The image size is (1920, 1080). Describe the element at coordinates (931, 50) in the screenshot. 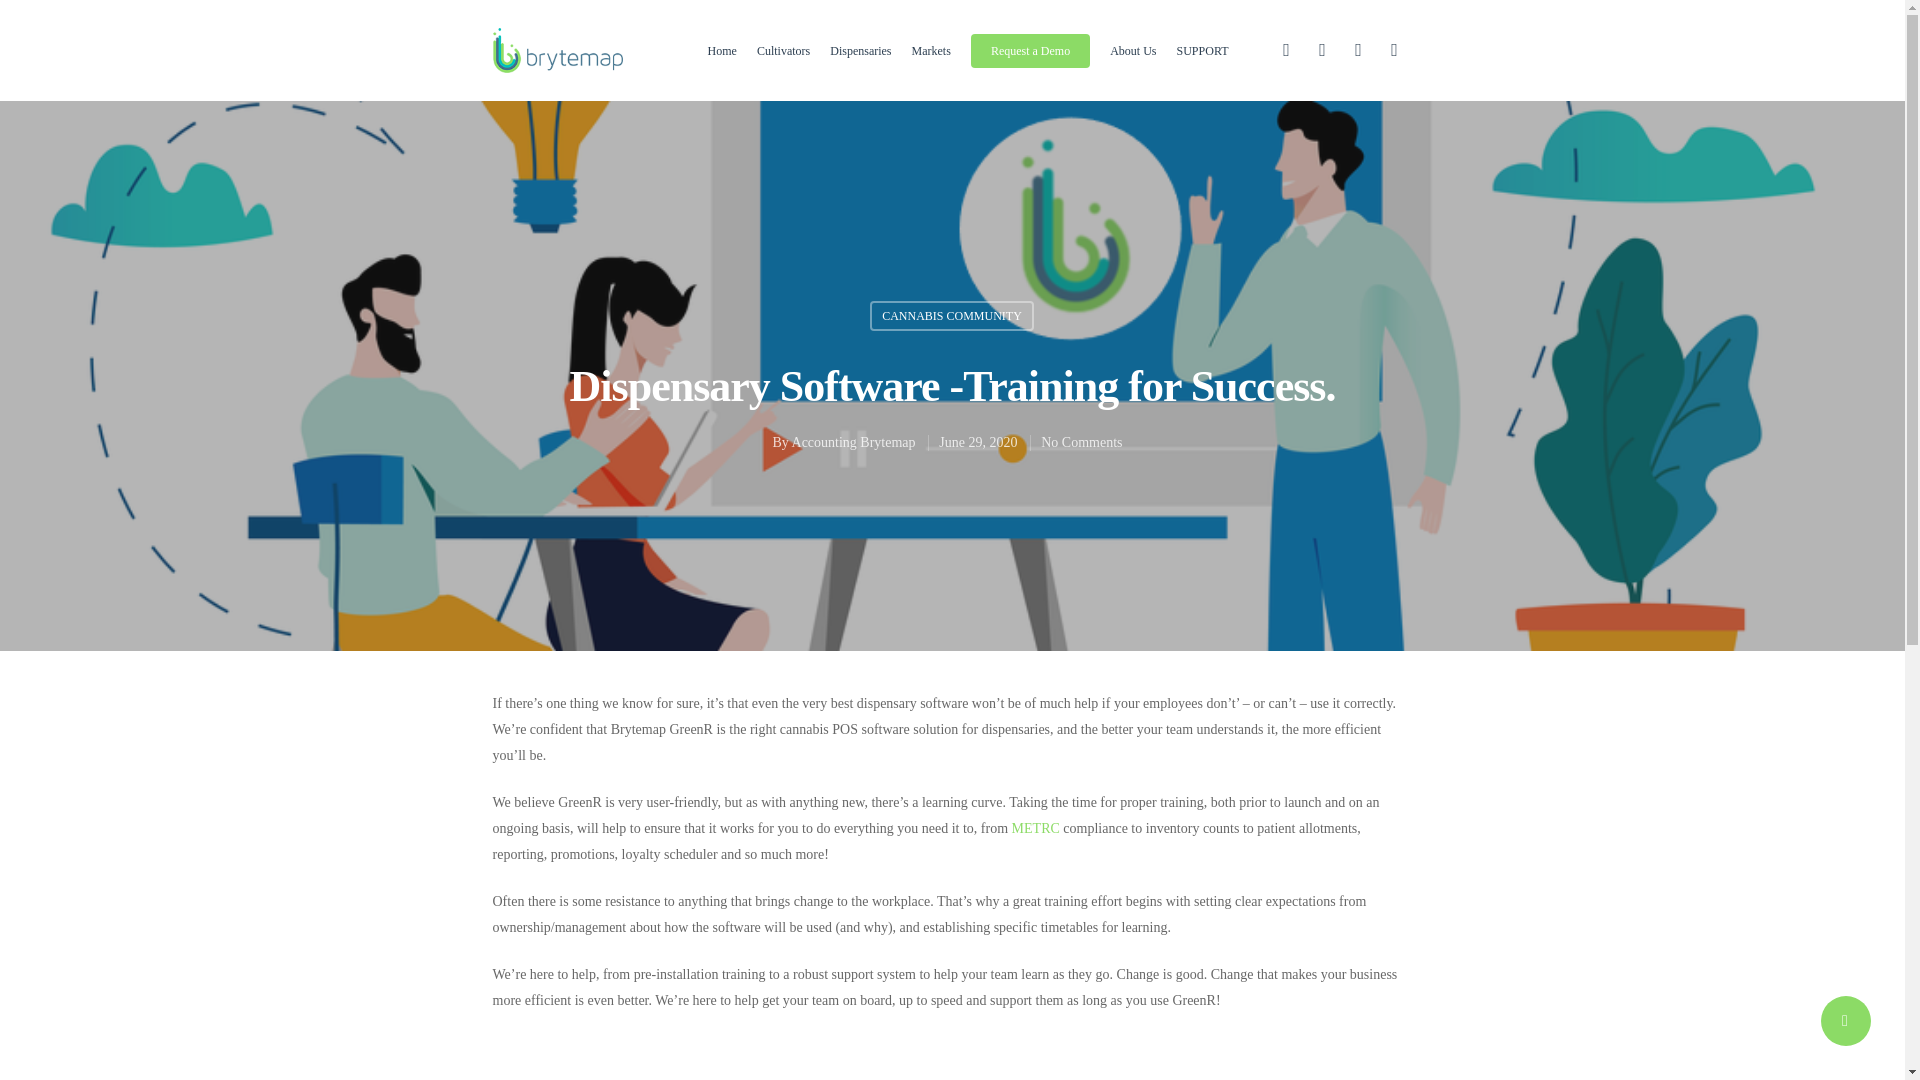

I see `Markets` at that location.